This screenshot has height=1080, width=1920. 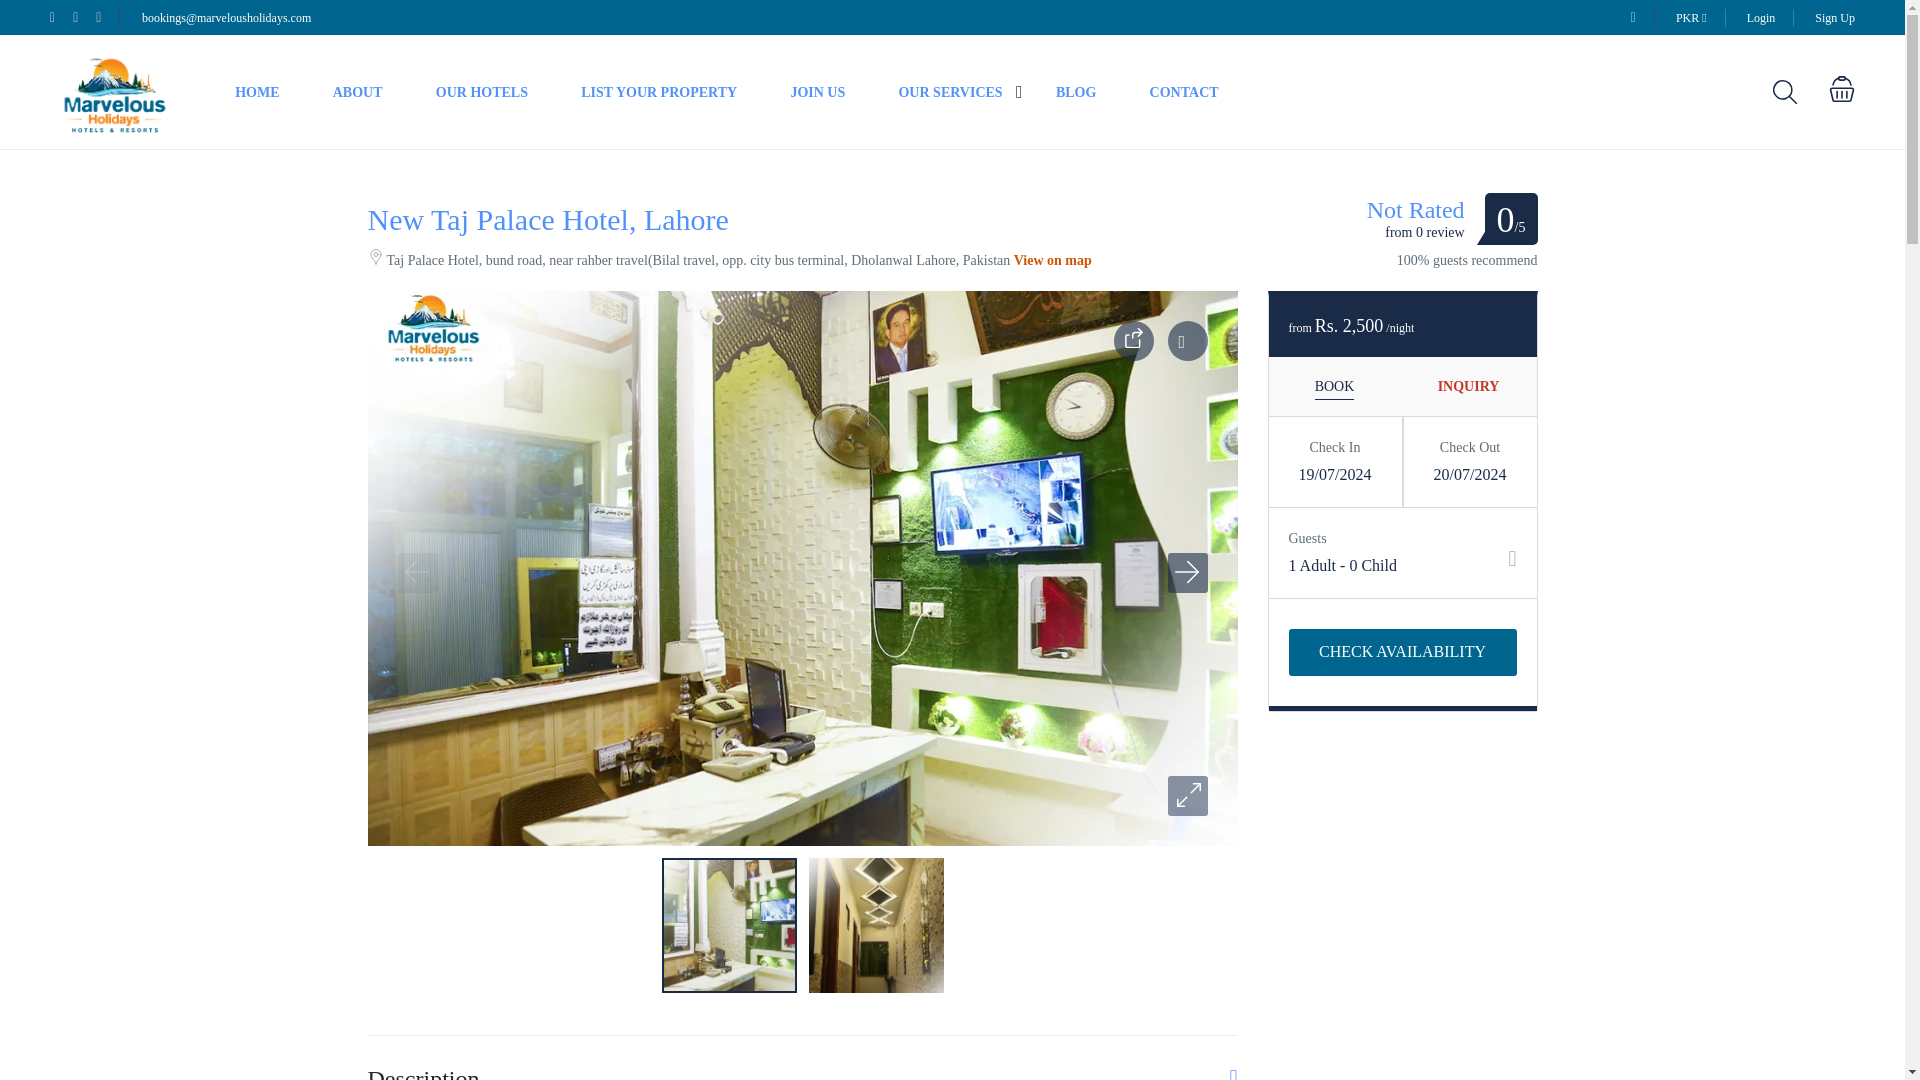 What do you see at coordinates (1691, 17) in the screenshot?
I see `PKR` at bounding box center [1691, 17].